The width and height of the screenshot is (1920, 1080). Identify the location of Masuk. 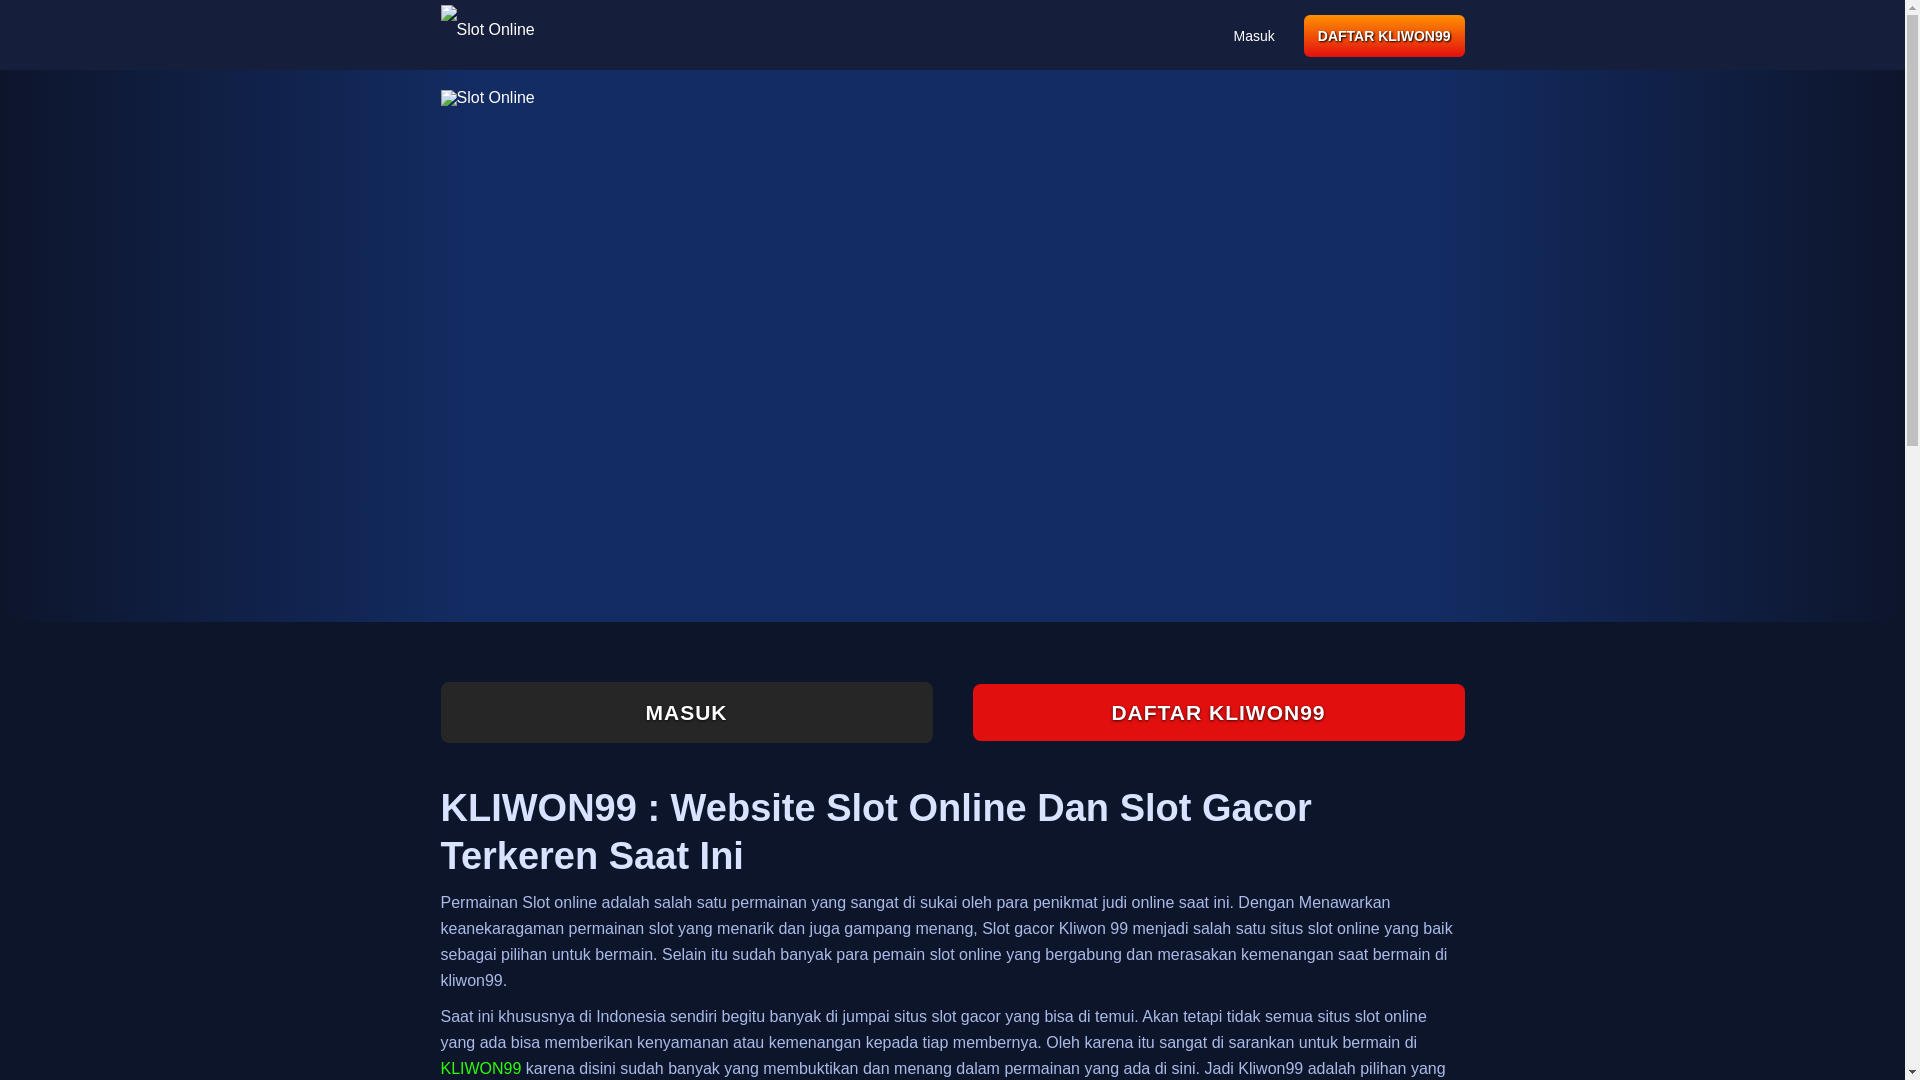
(1254, 36).